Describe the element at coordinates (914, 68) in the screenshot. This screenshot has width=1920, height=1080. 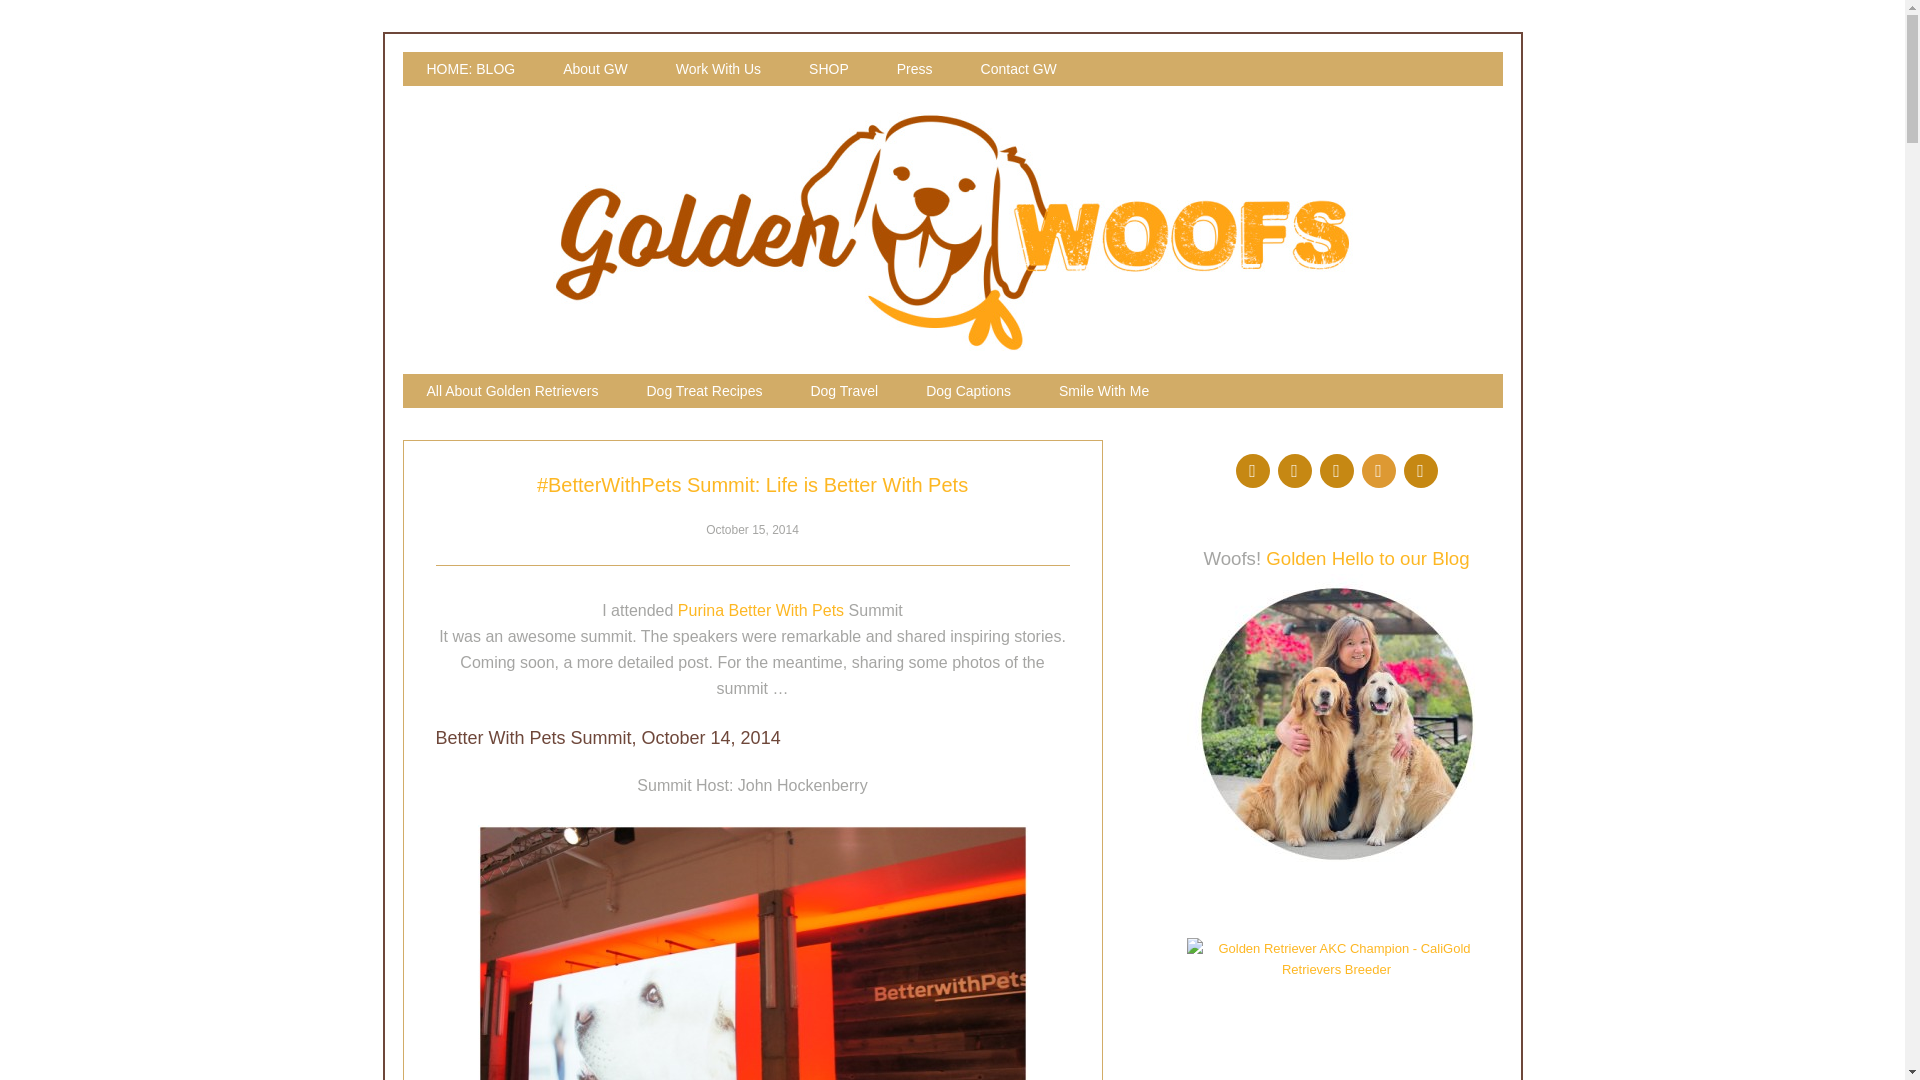
I see `Press` at that location.